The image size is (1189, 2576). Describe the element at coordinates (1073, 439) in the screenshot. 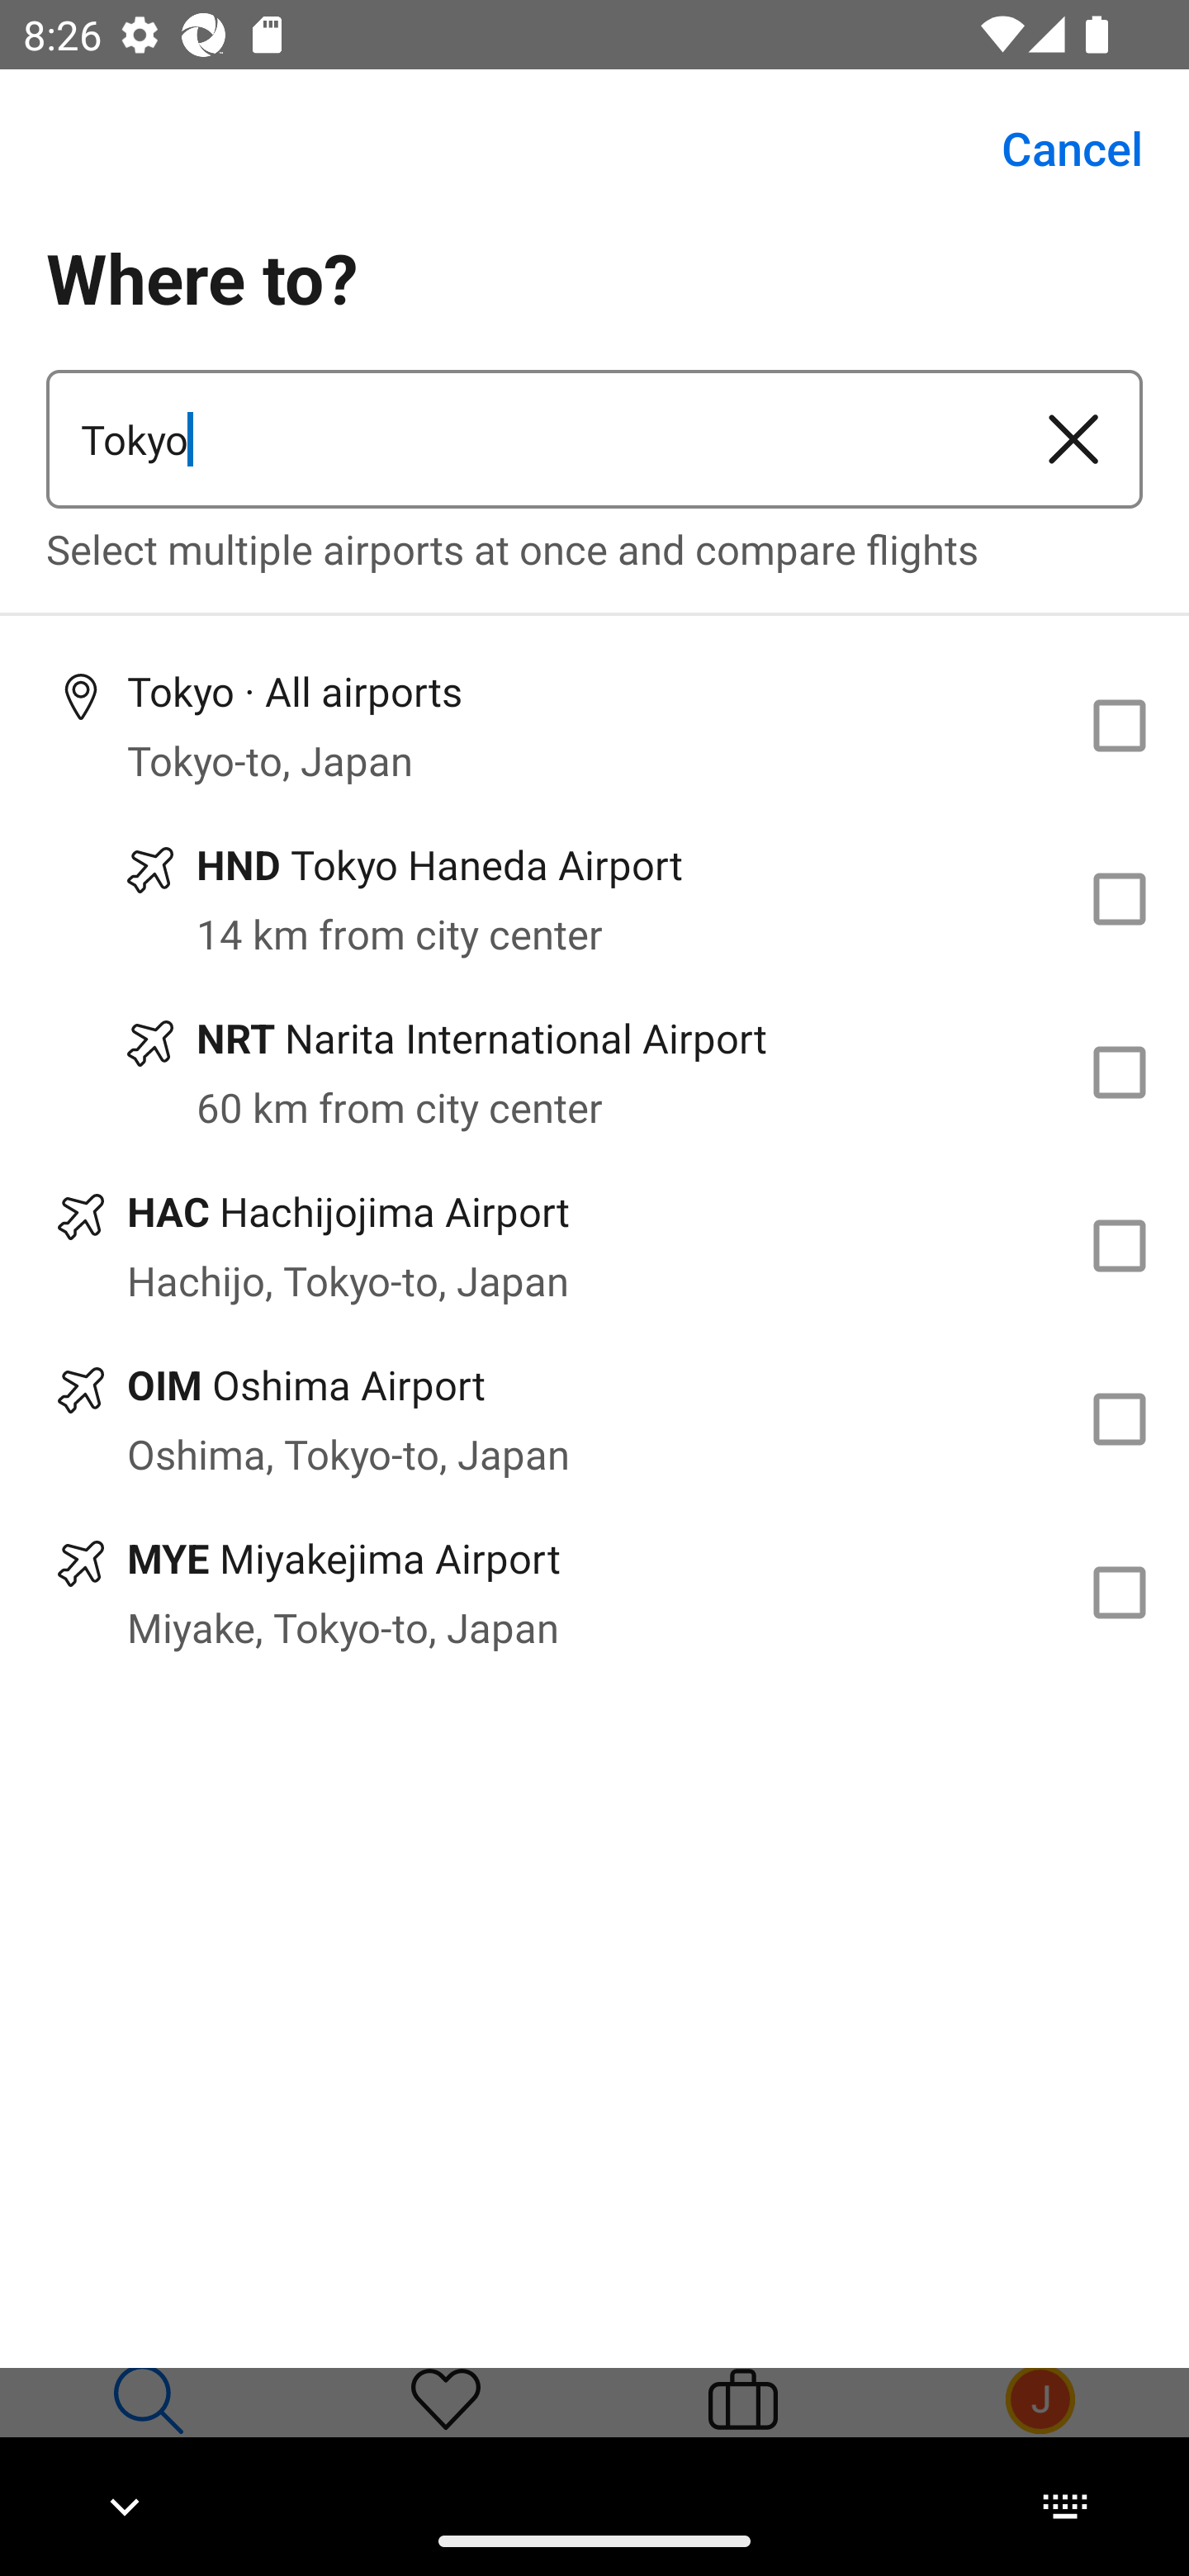

I see `Clear airport or city` at that location.